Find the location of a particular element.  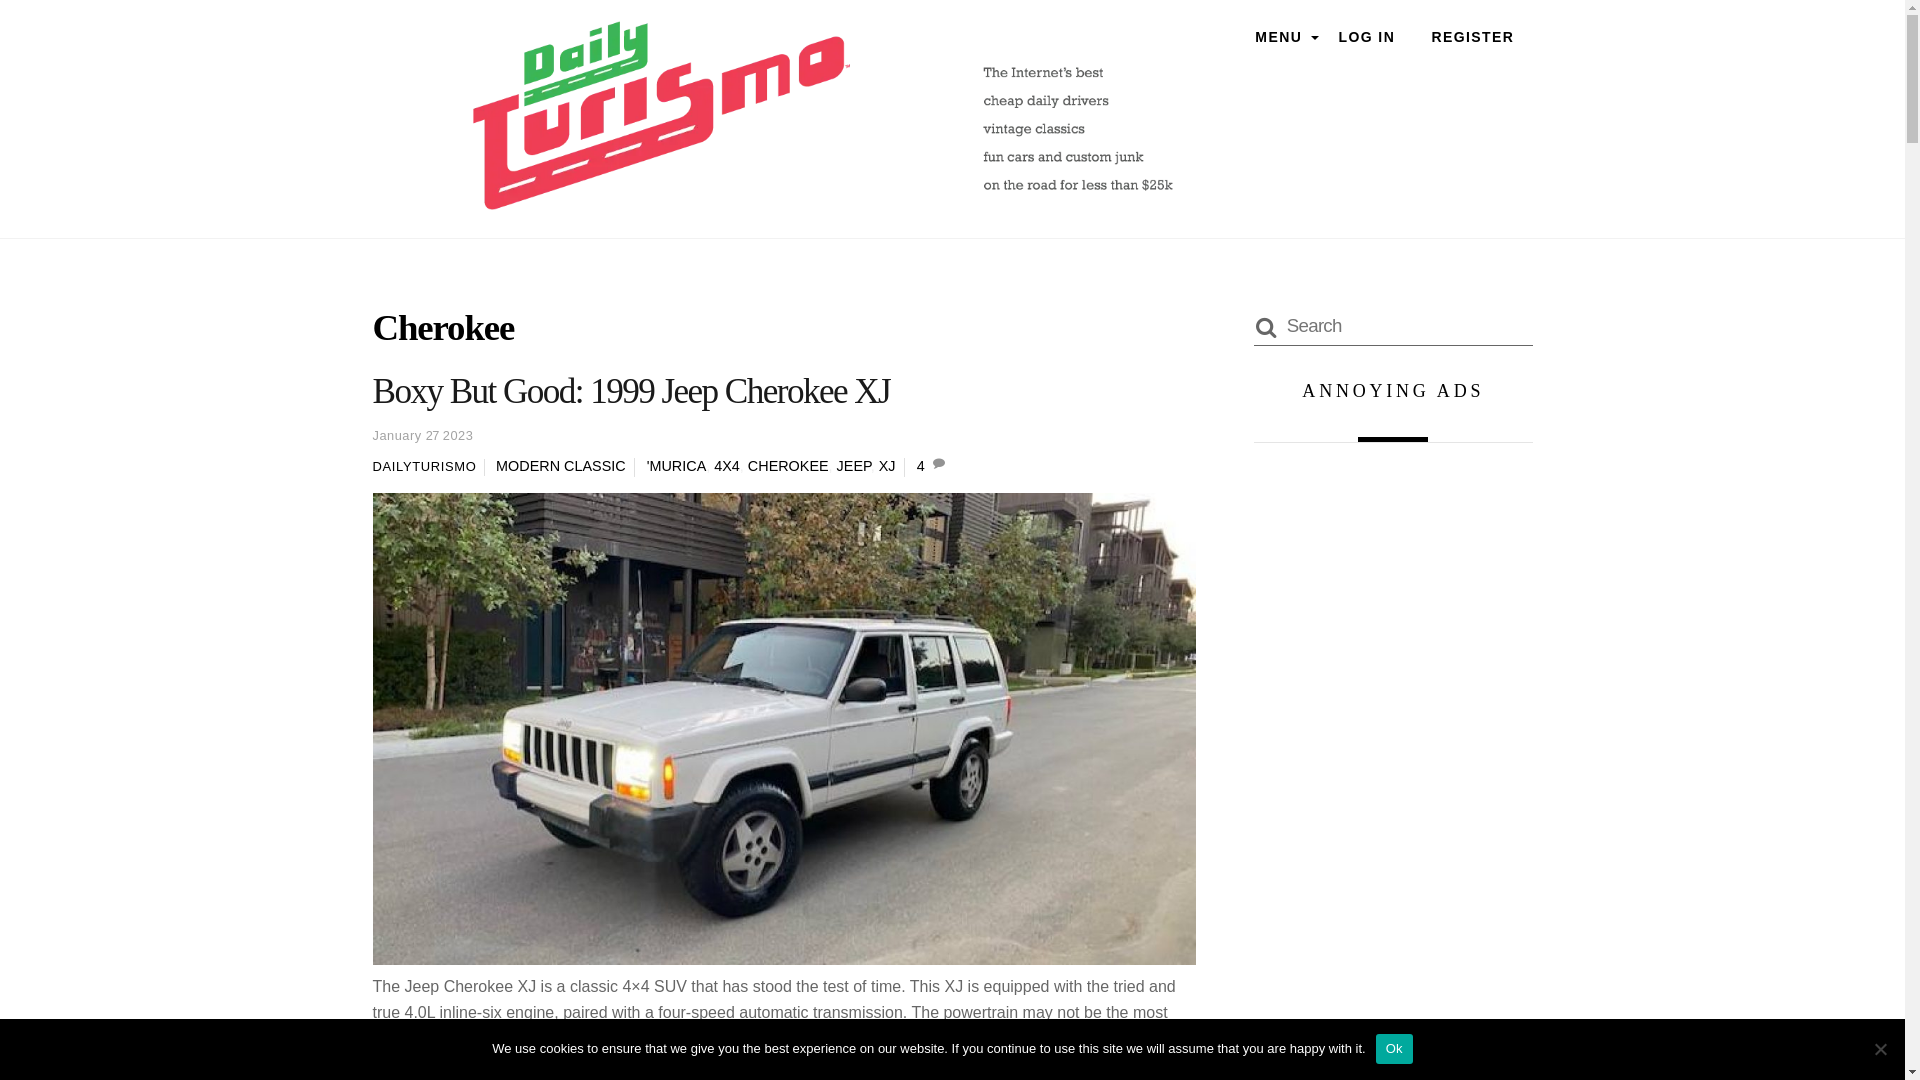

MODERN CLASSIC is located at coordinates (560, 466).